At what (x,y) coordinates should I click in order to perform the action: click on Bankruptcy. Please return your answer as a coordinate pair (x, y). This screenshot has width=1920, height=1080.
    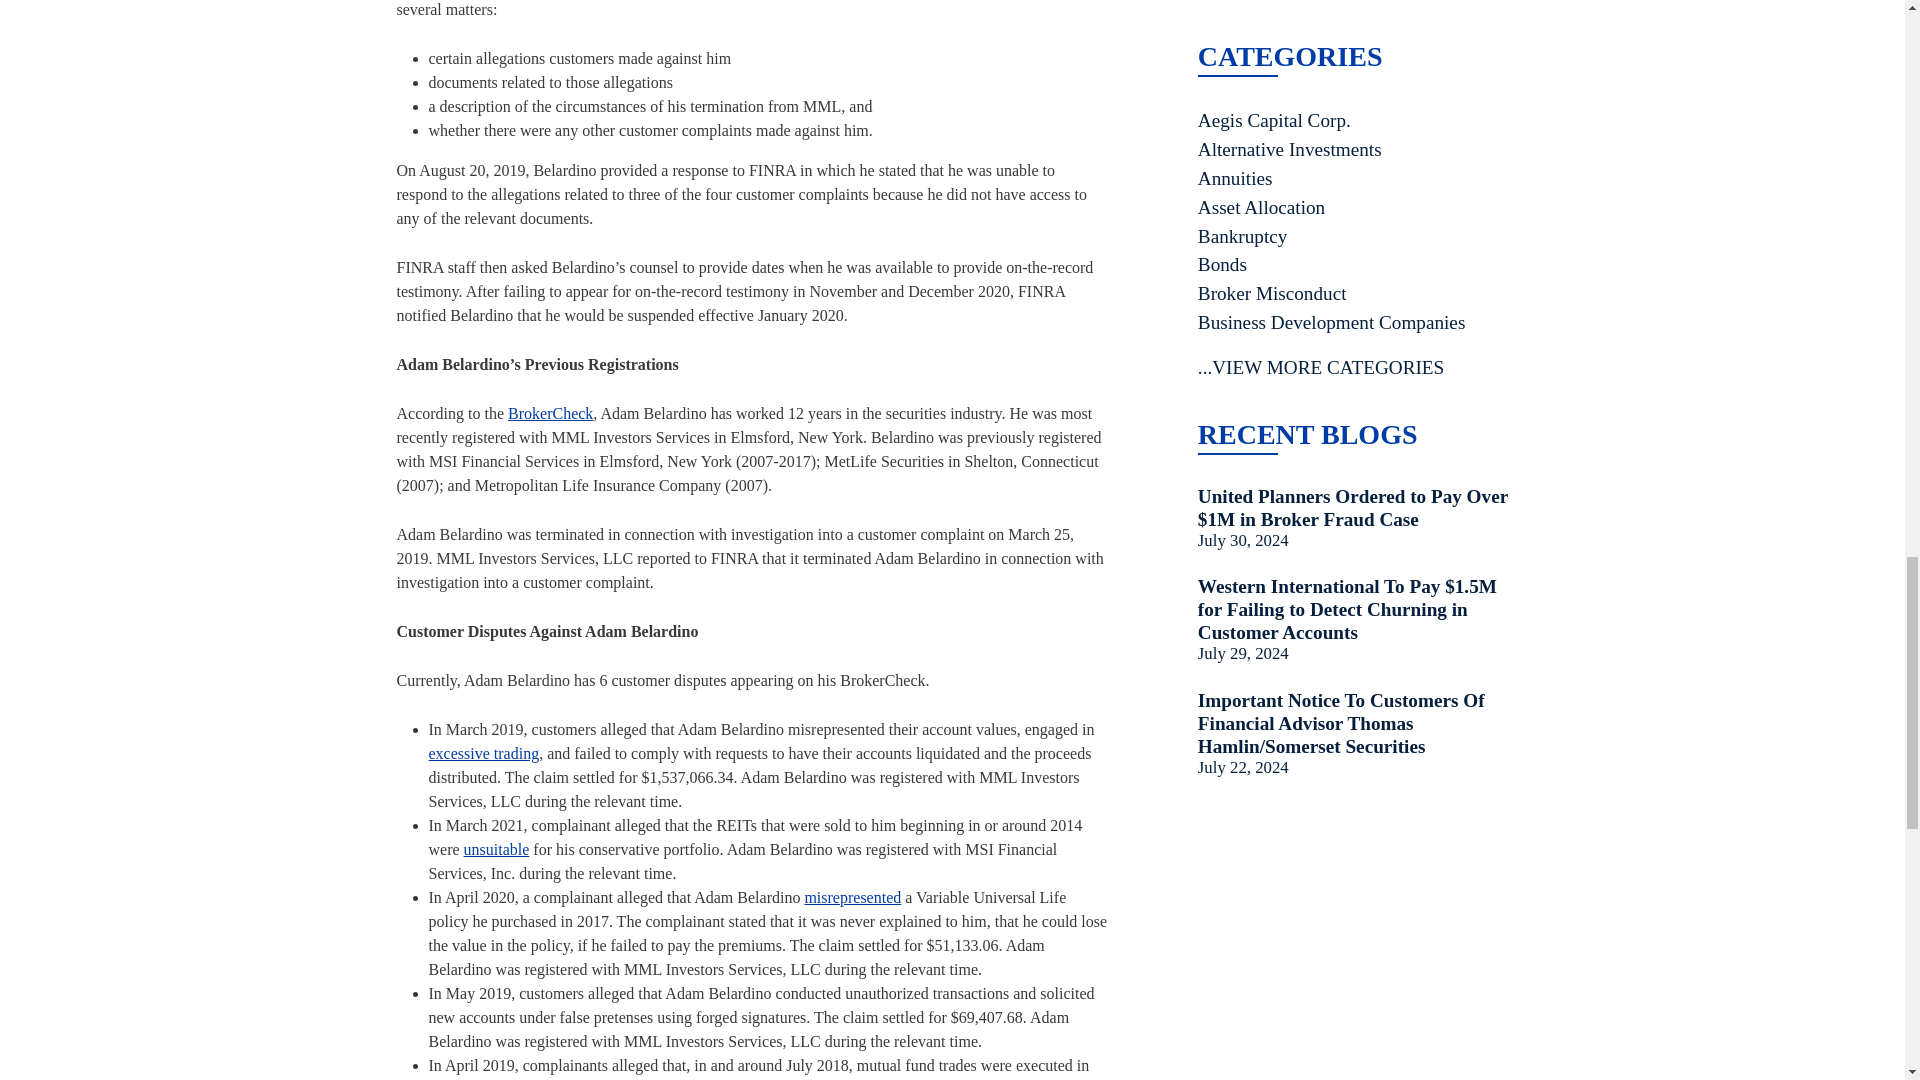
    Looking at the image, I should click on (1354, 236).